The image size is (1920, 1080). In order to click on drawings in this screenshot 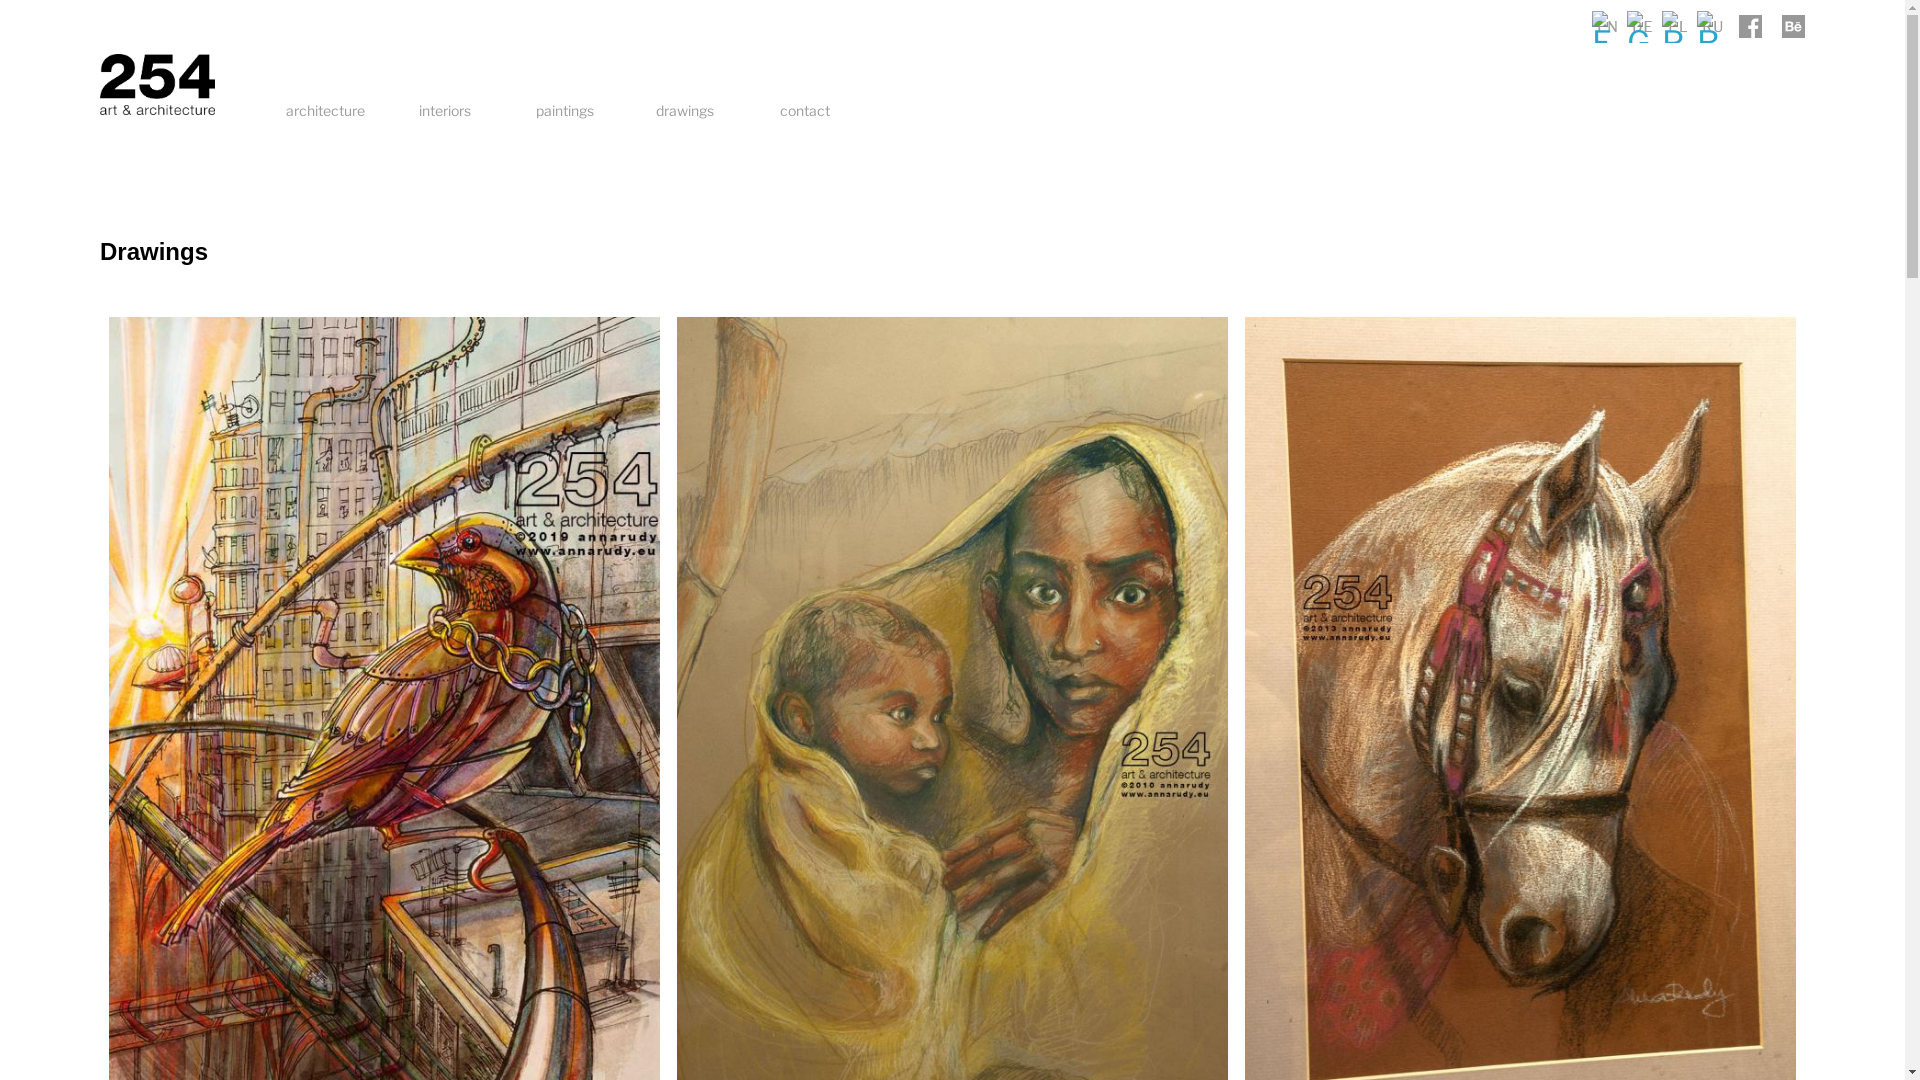, I will do `click(685, 111)`.